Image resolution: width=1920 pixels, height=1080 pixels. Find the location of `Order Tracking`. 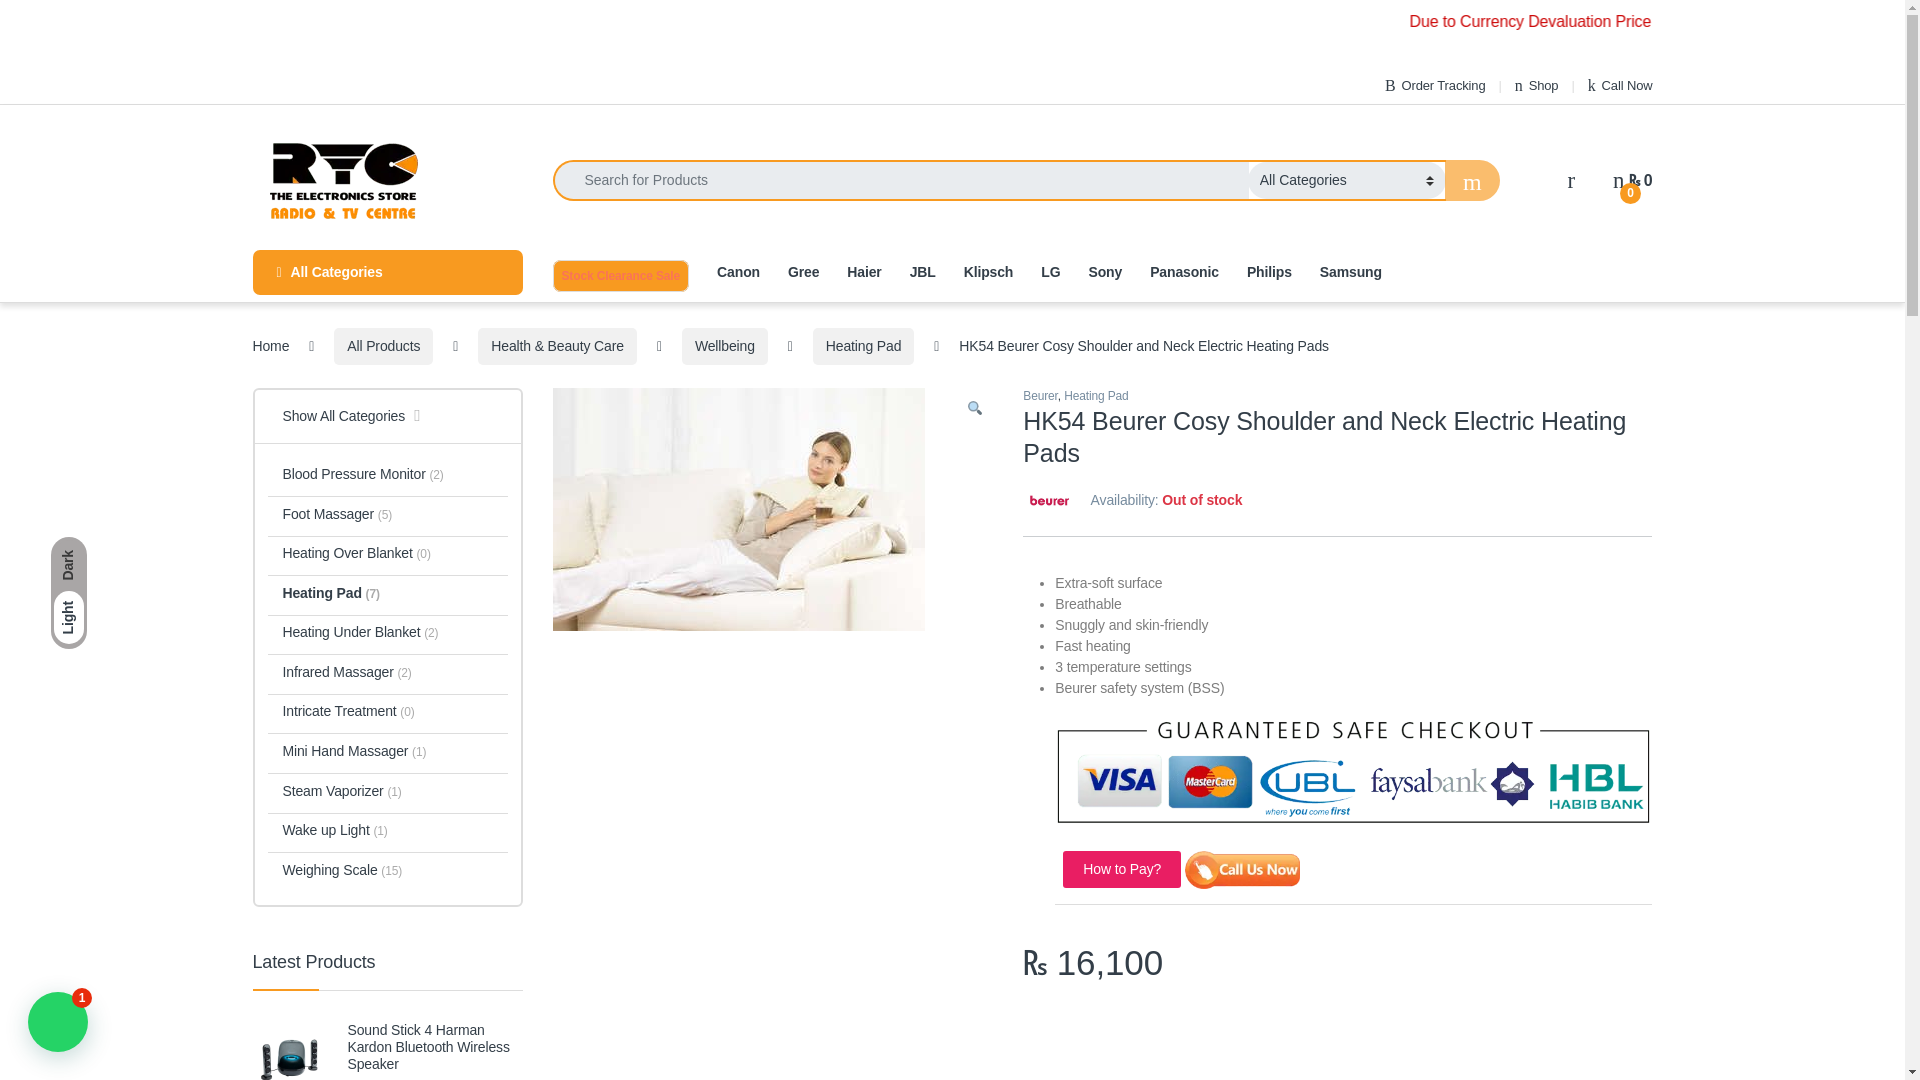

Order Tracking is located at coordinates (1435, 84).